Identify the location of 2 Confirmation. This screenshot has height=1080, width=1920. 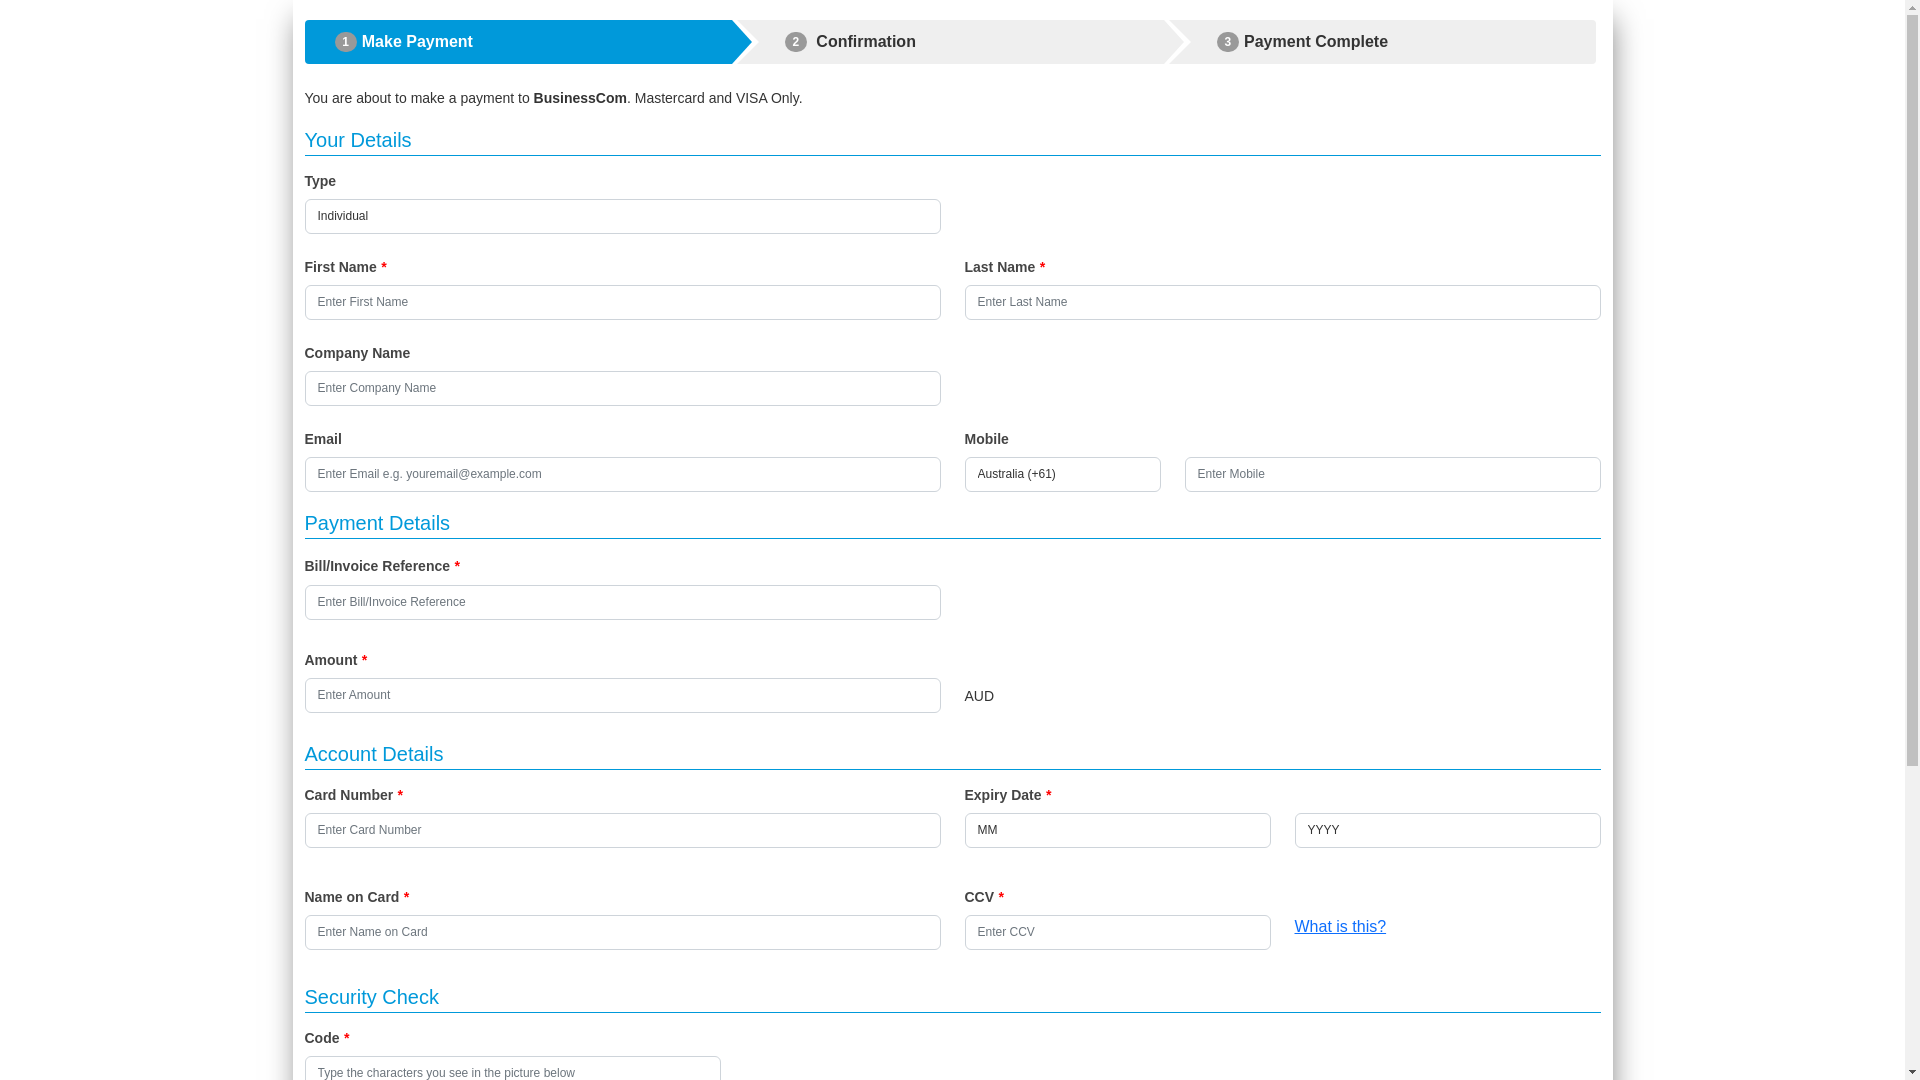
(951, 42).